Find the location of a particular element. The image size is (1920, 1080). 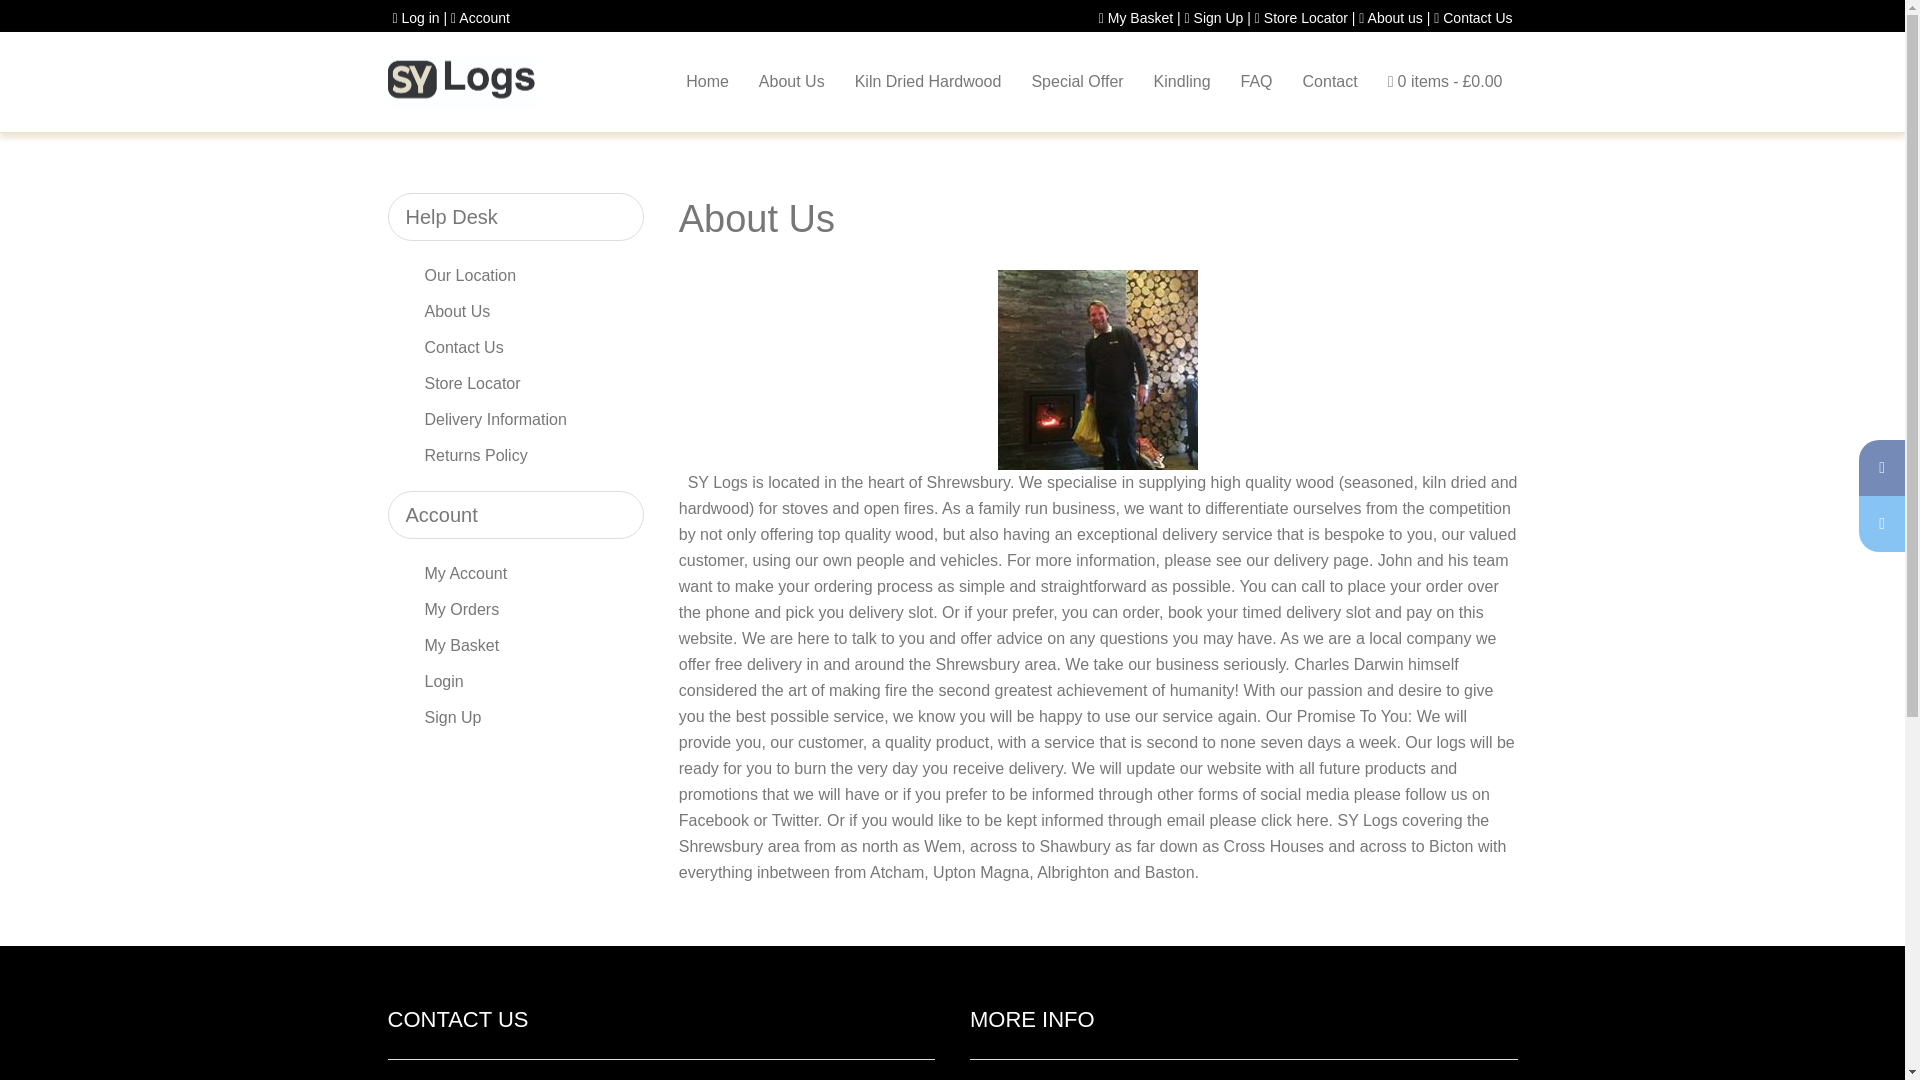

 About us is located at coordinates (1390, 17).